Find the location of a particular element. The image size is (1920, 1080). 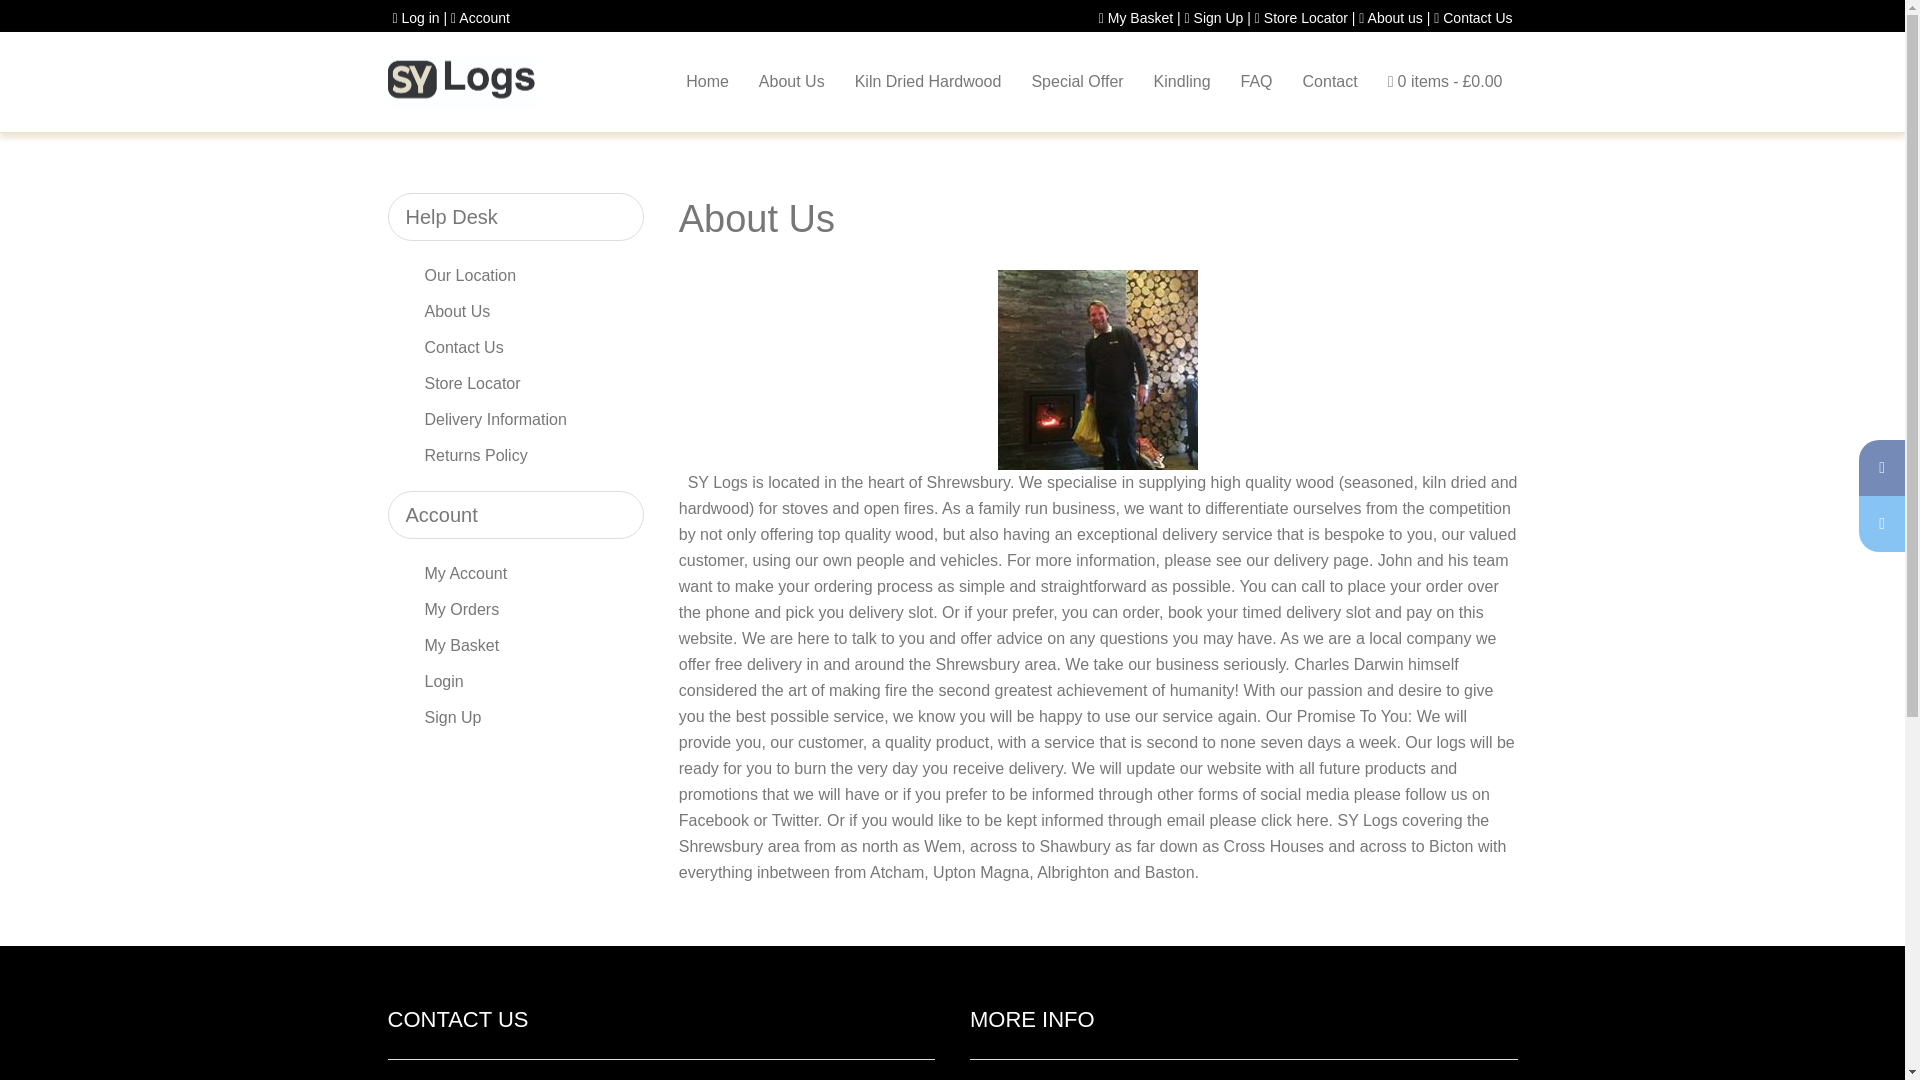

 About us is located at coordinates (1390, 17).